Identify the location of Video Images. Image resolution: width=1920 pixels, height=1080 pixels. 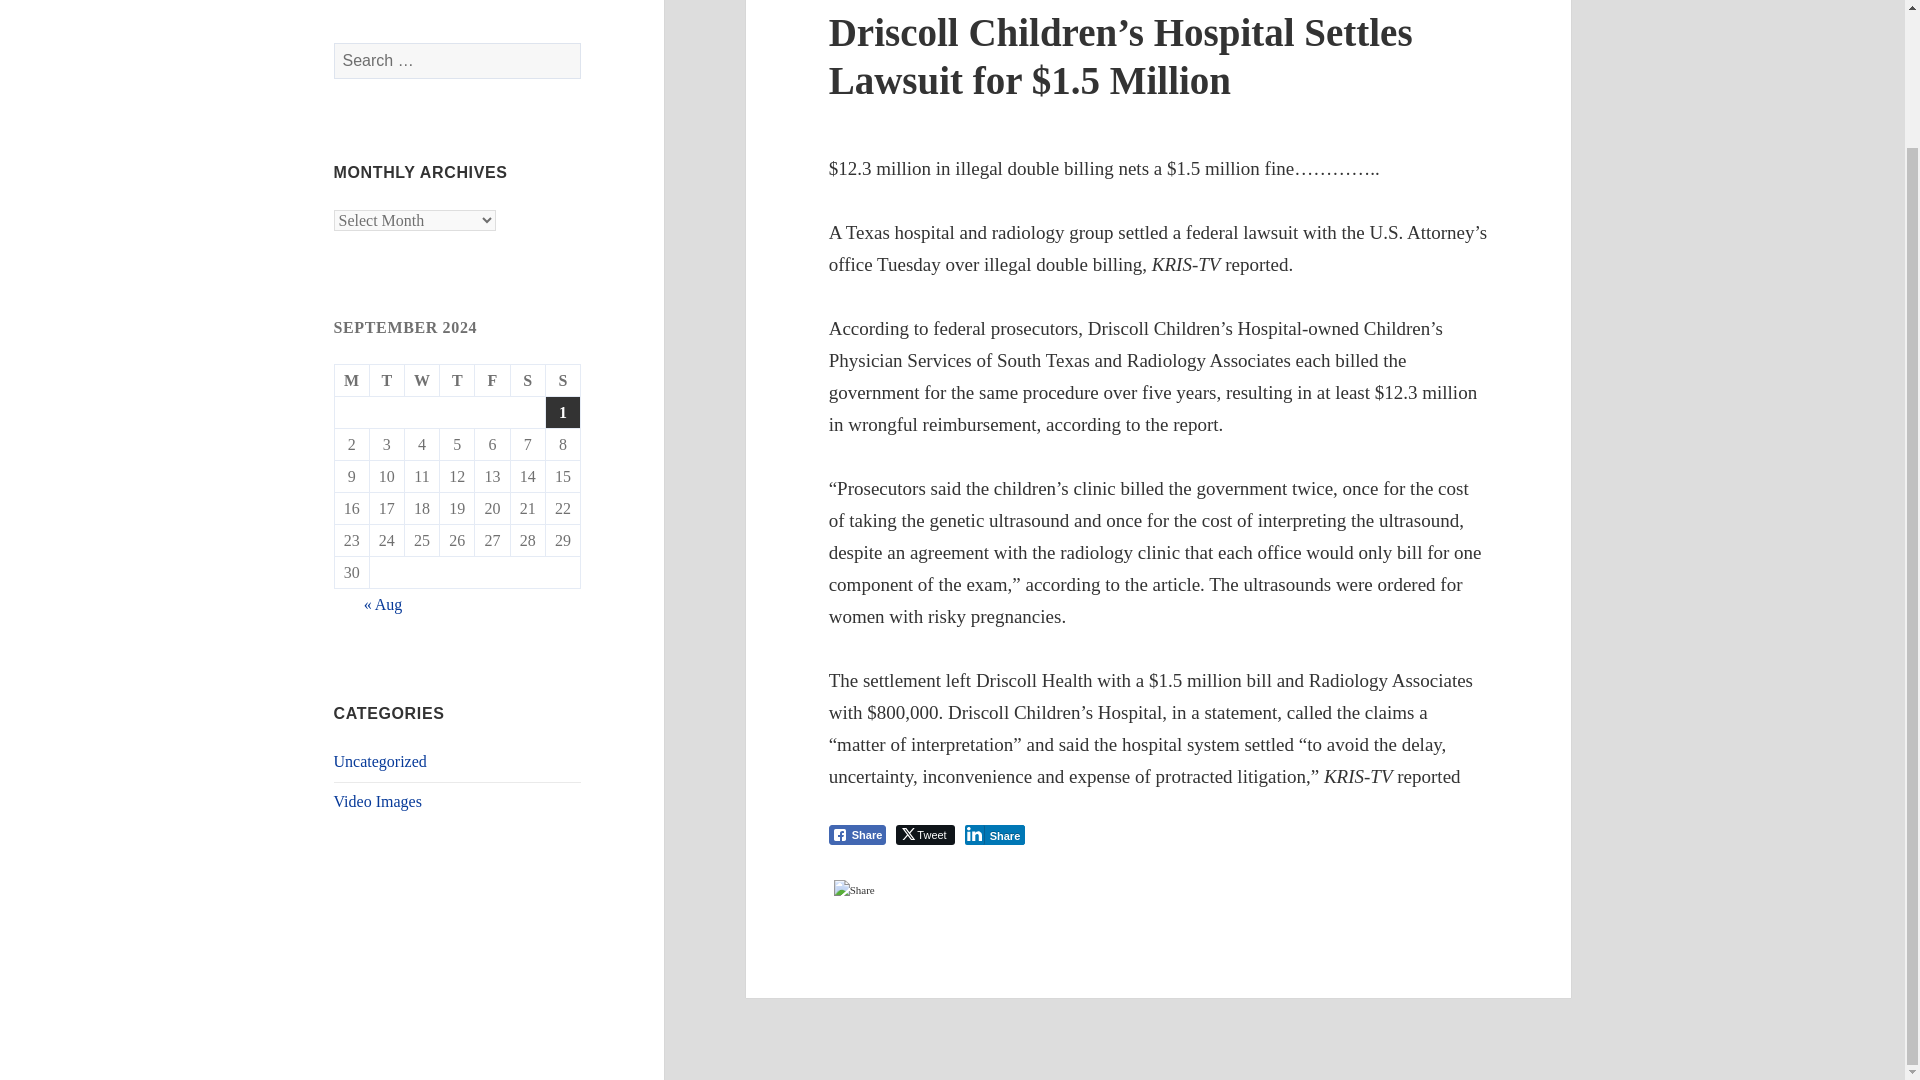
(378, 801).